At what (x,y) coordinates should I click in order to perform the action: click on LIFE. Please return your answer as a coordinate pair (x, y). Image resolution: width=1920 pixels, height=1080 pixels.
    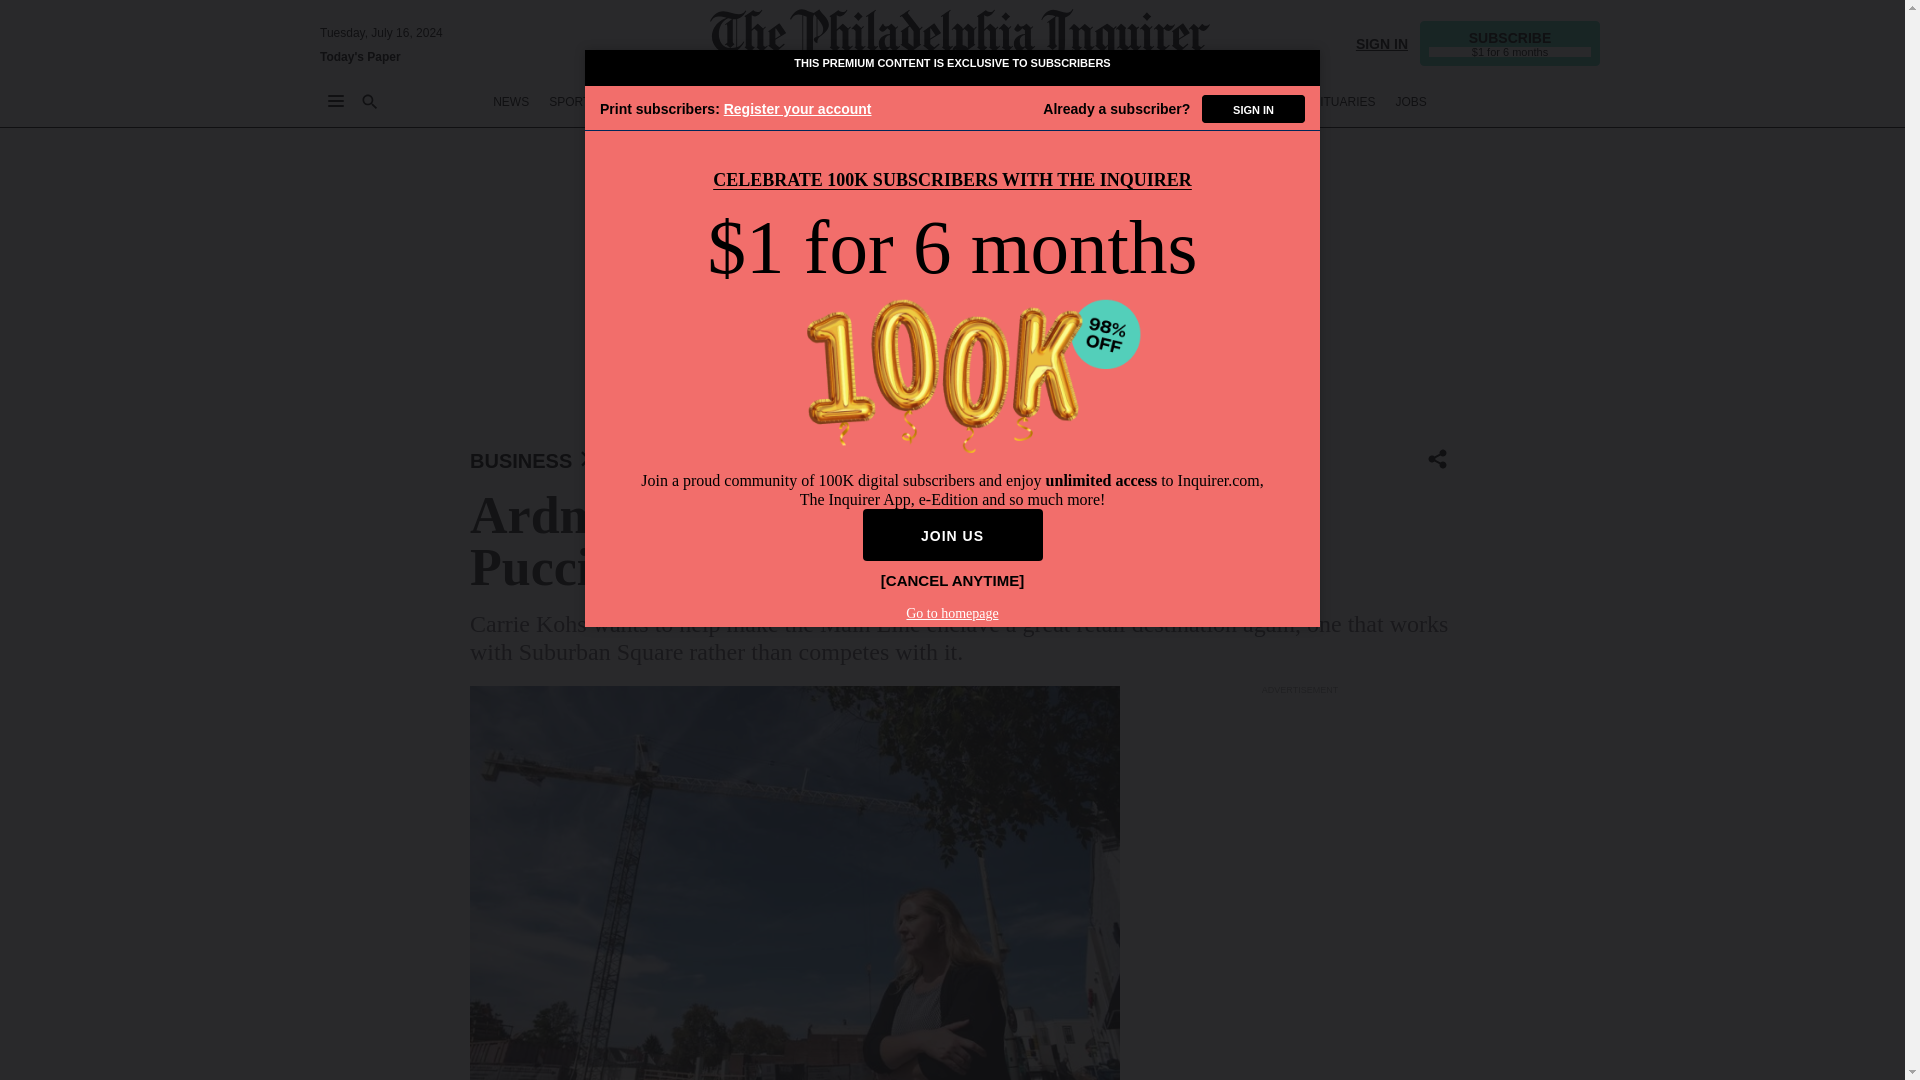
    Looking at the image, I should click on (1048, 102).